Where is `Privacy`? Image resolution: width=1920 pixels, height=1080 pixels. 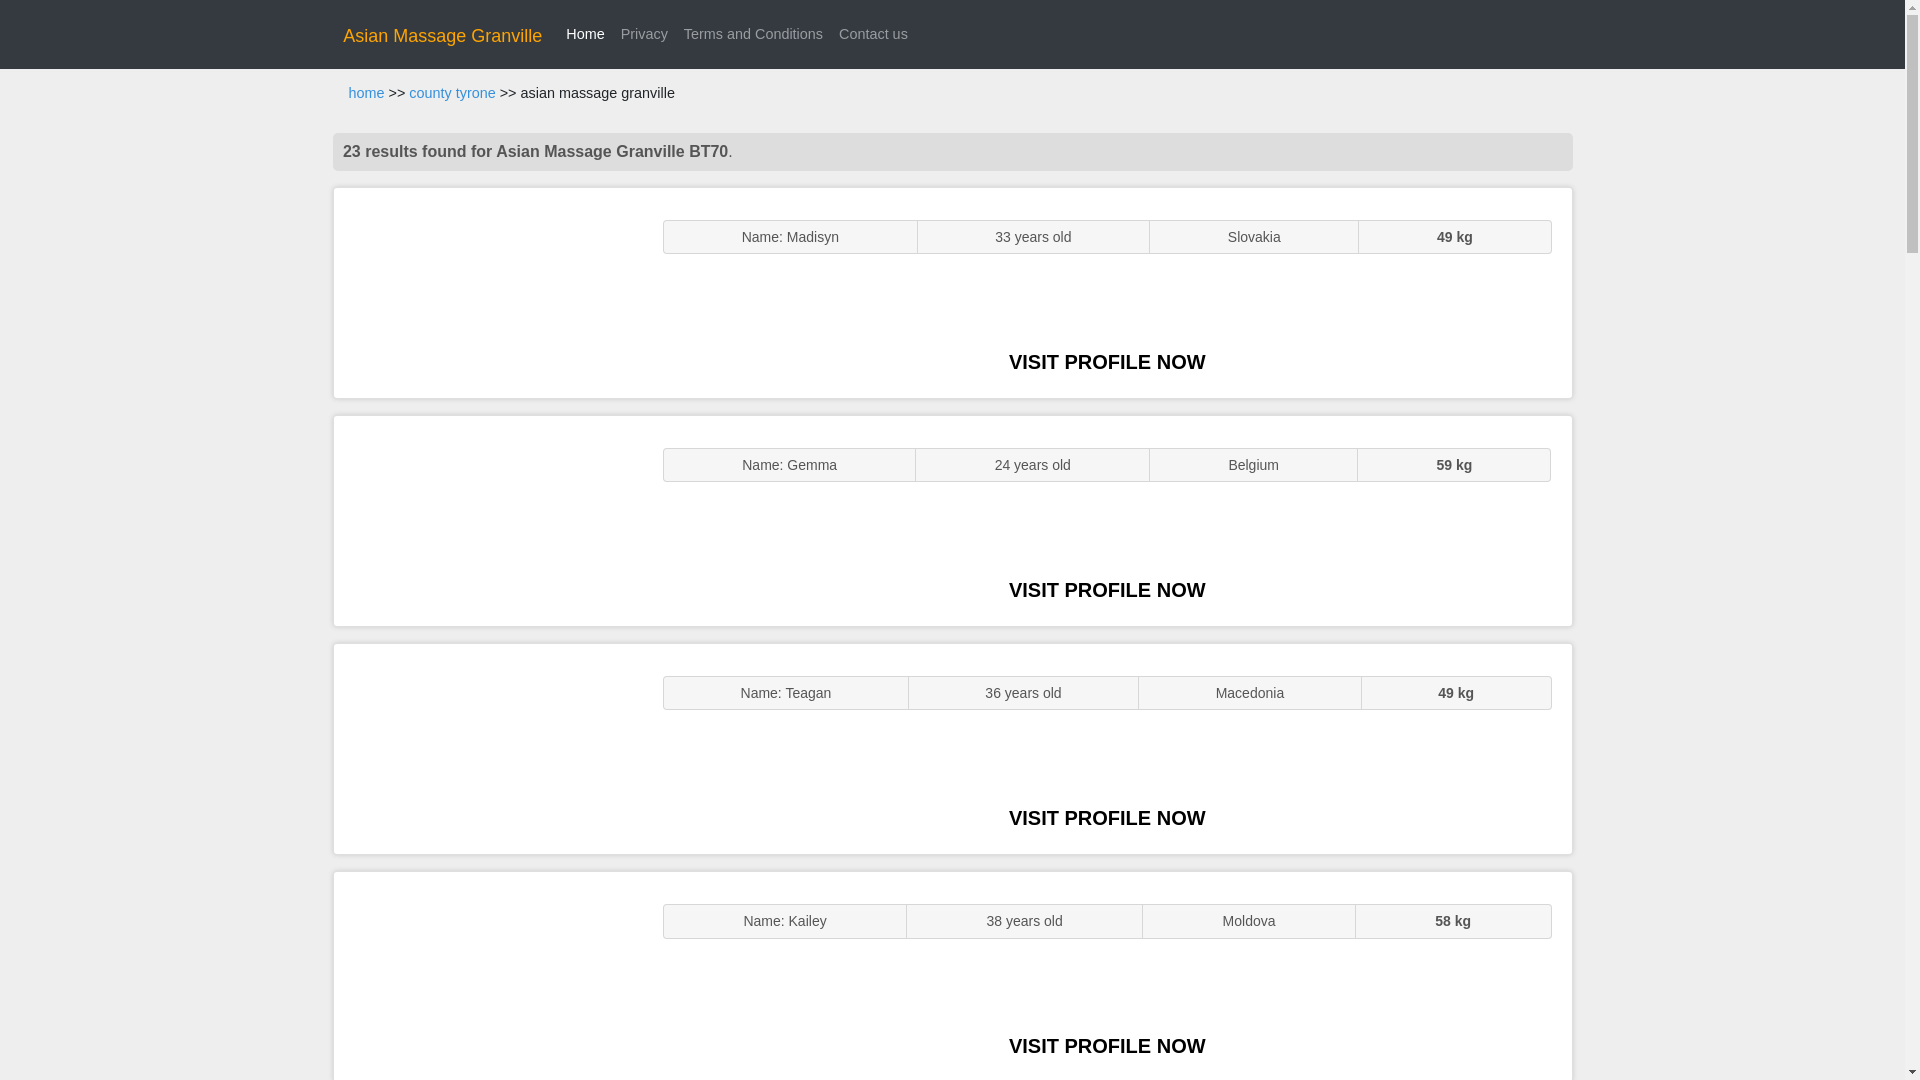
Privacy is located at coordinates (644, 34).